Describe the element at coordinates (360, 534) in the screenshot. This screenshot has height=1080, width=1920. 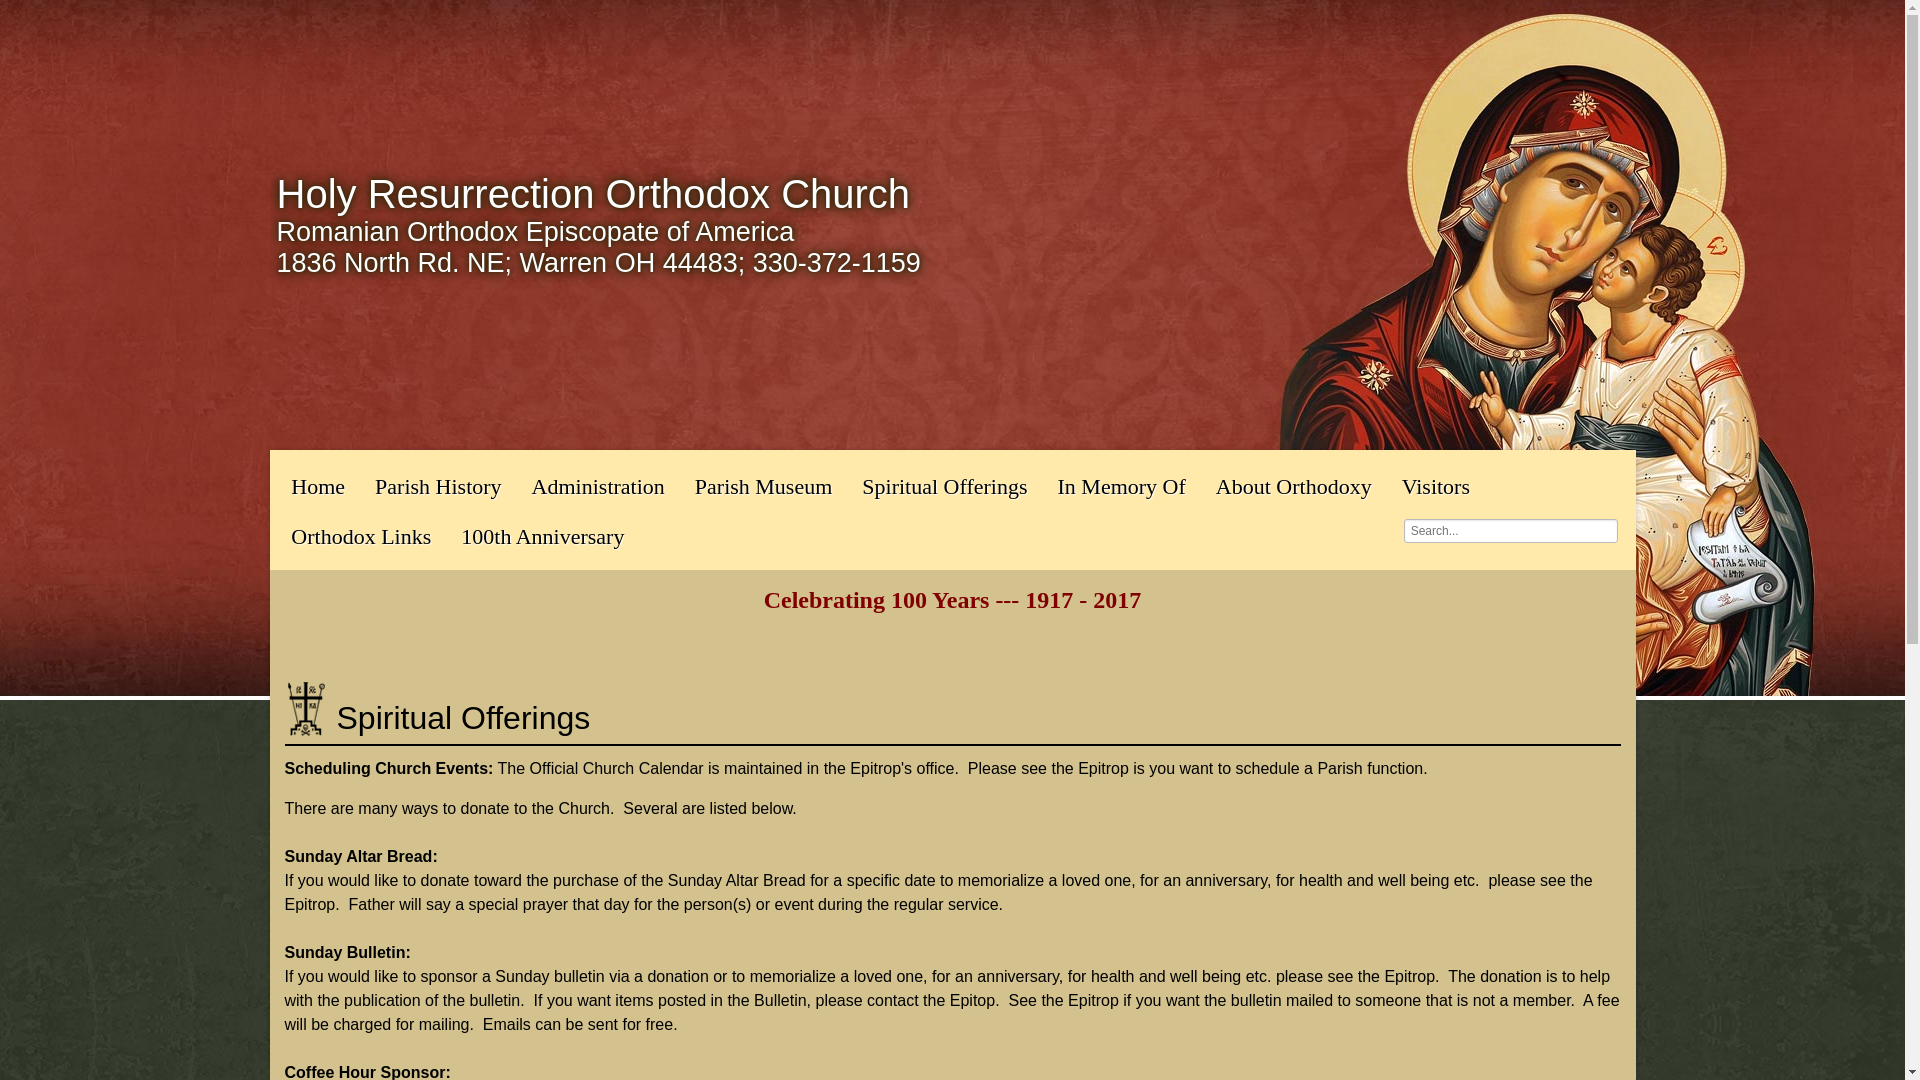
I see `Orthodox Links` at that location.